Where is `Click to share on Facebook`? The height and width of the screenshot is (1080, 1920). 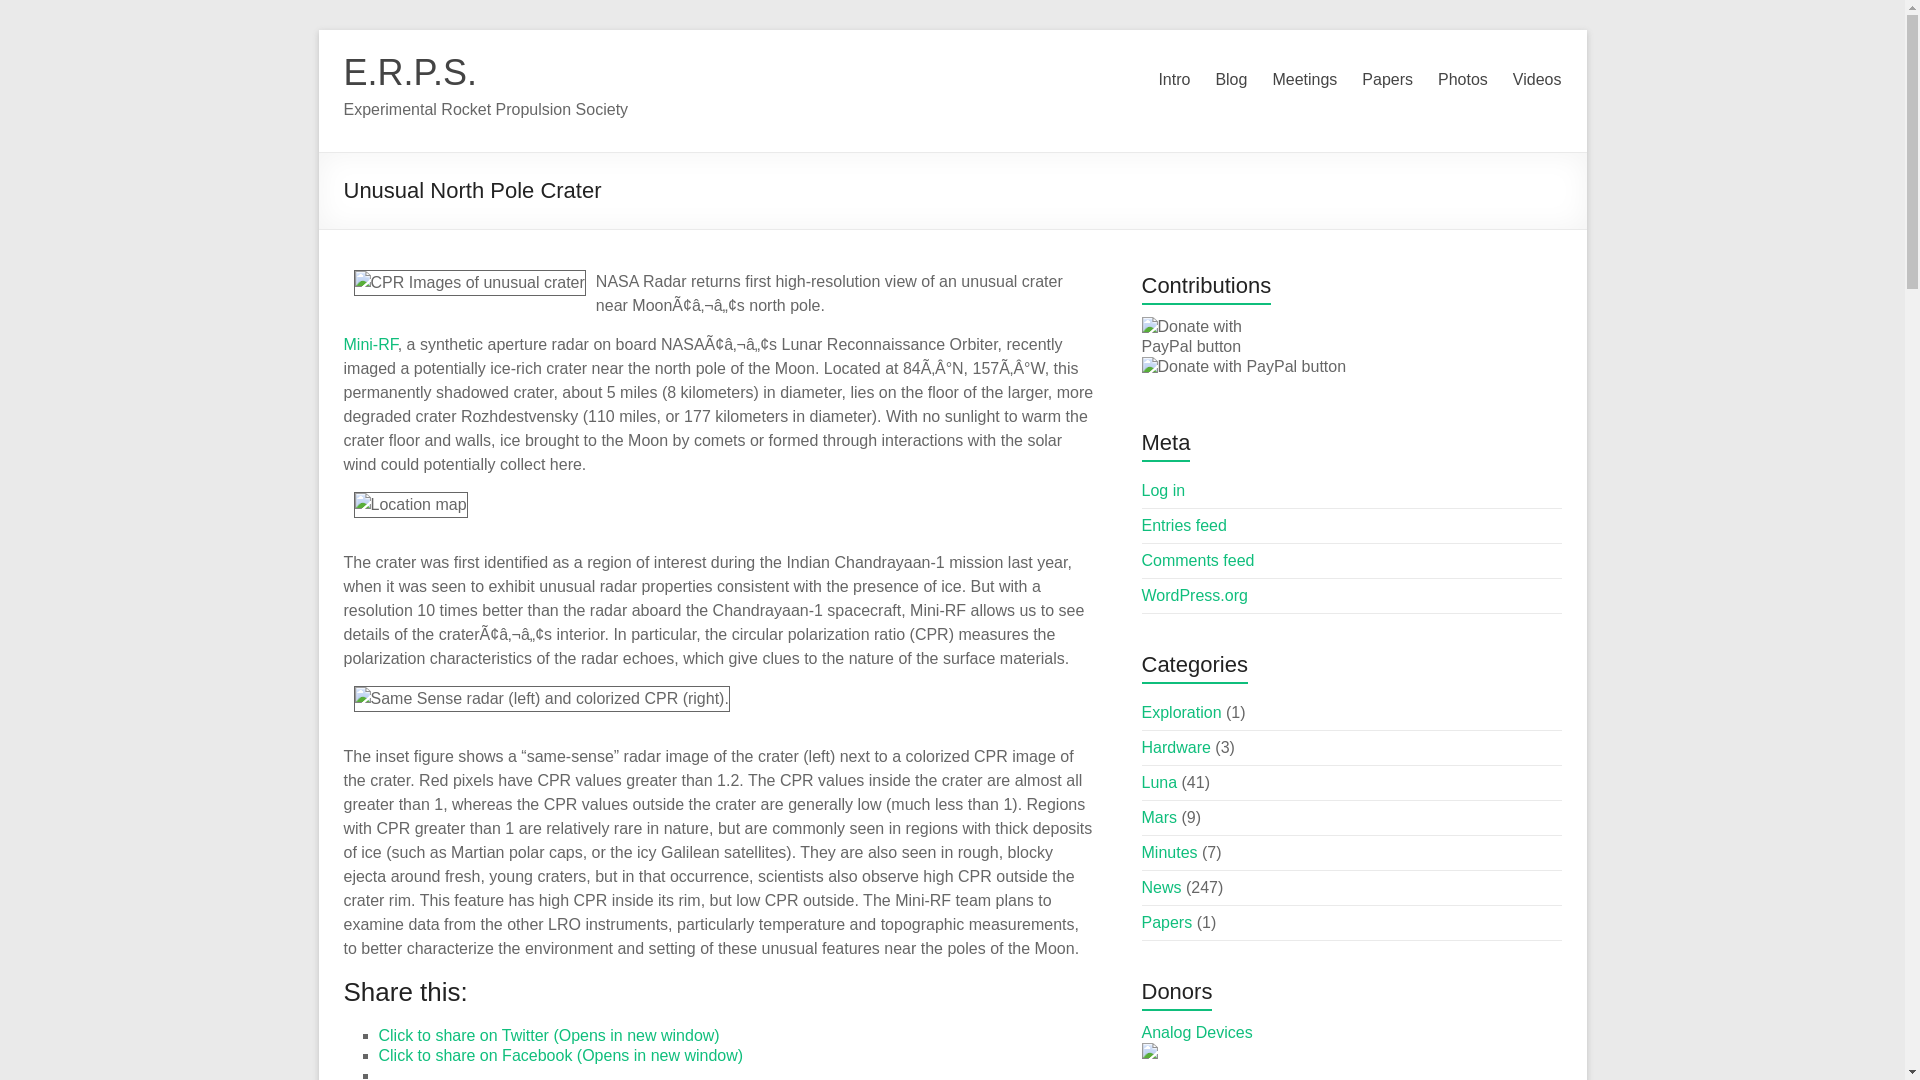
Click to share on Facebook is located at coordinates (560, 1054).